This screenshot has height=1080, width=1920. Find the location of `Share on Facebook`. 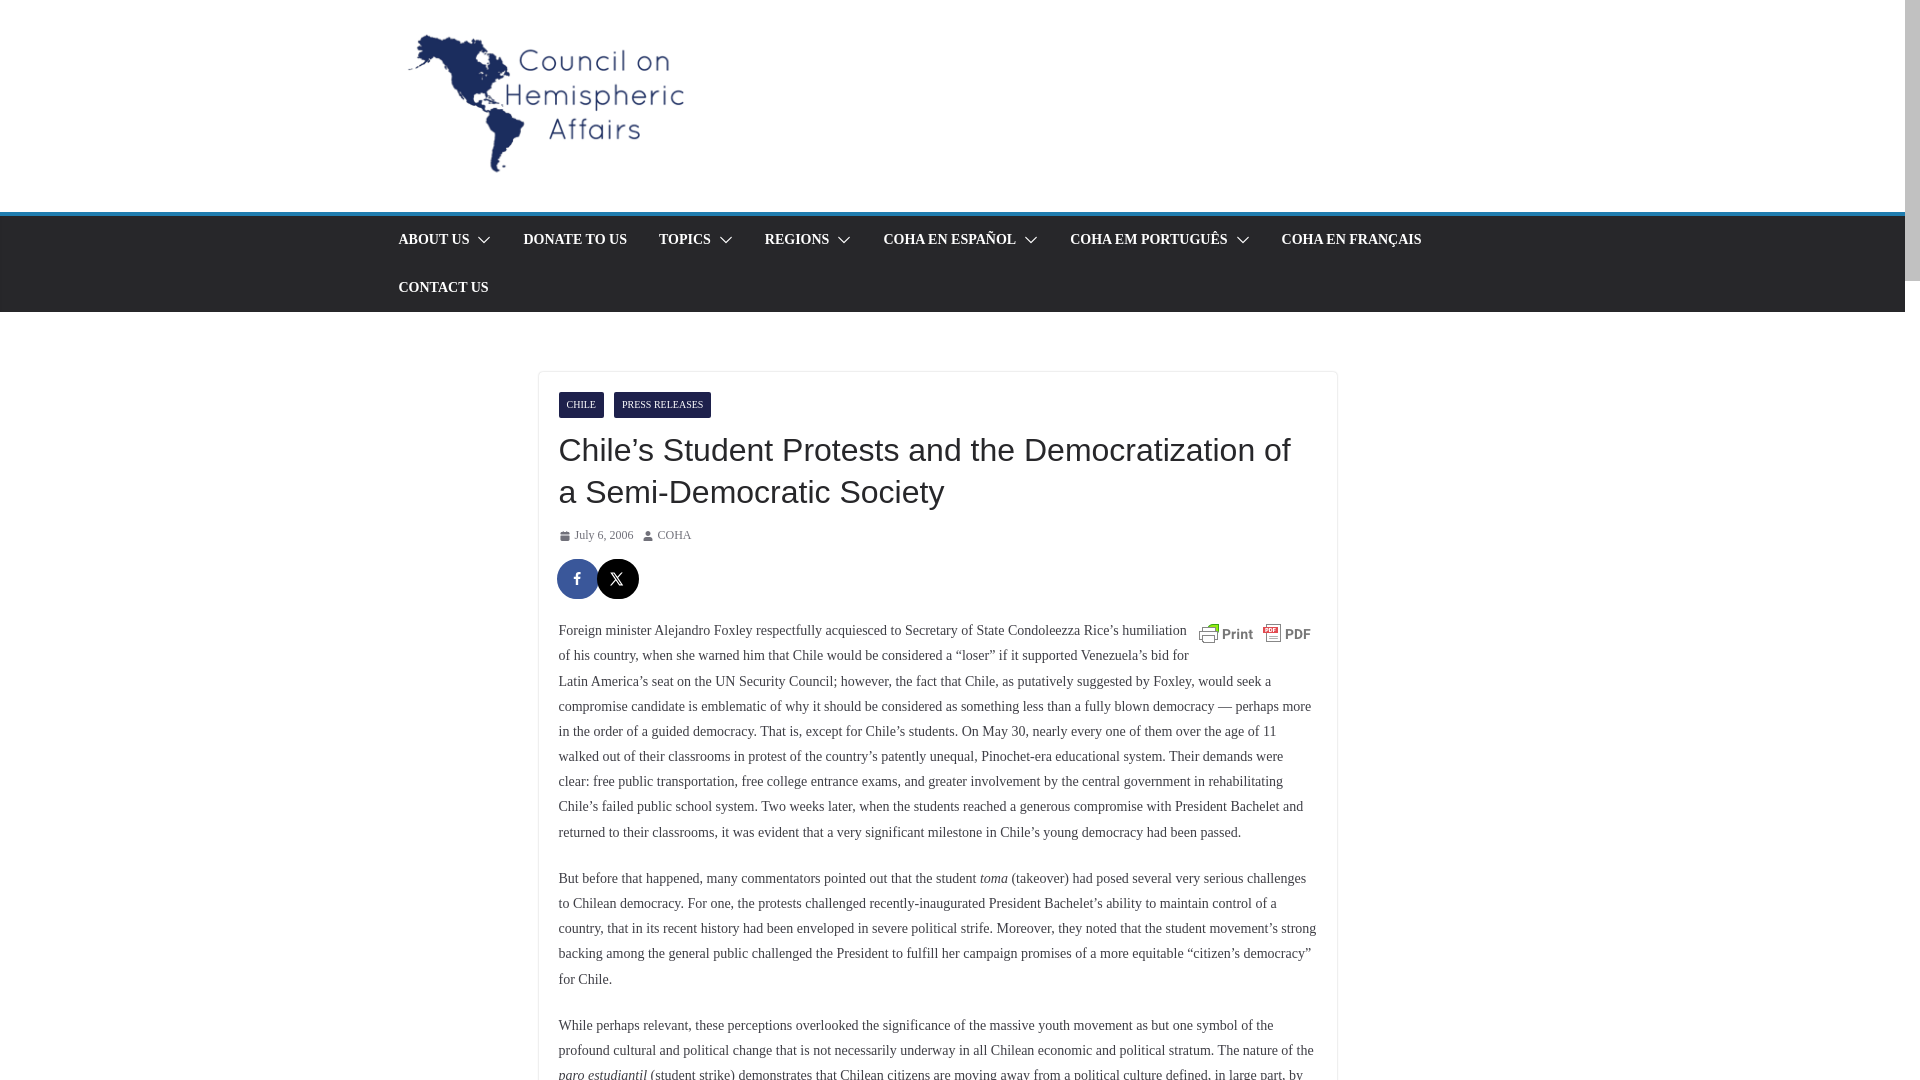

Share on Facebook is located at coordinates (578, 579).